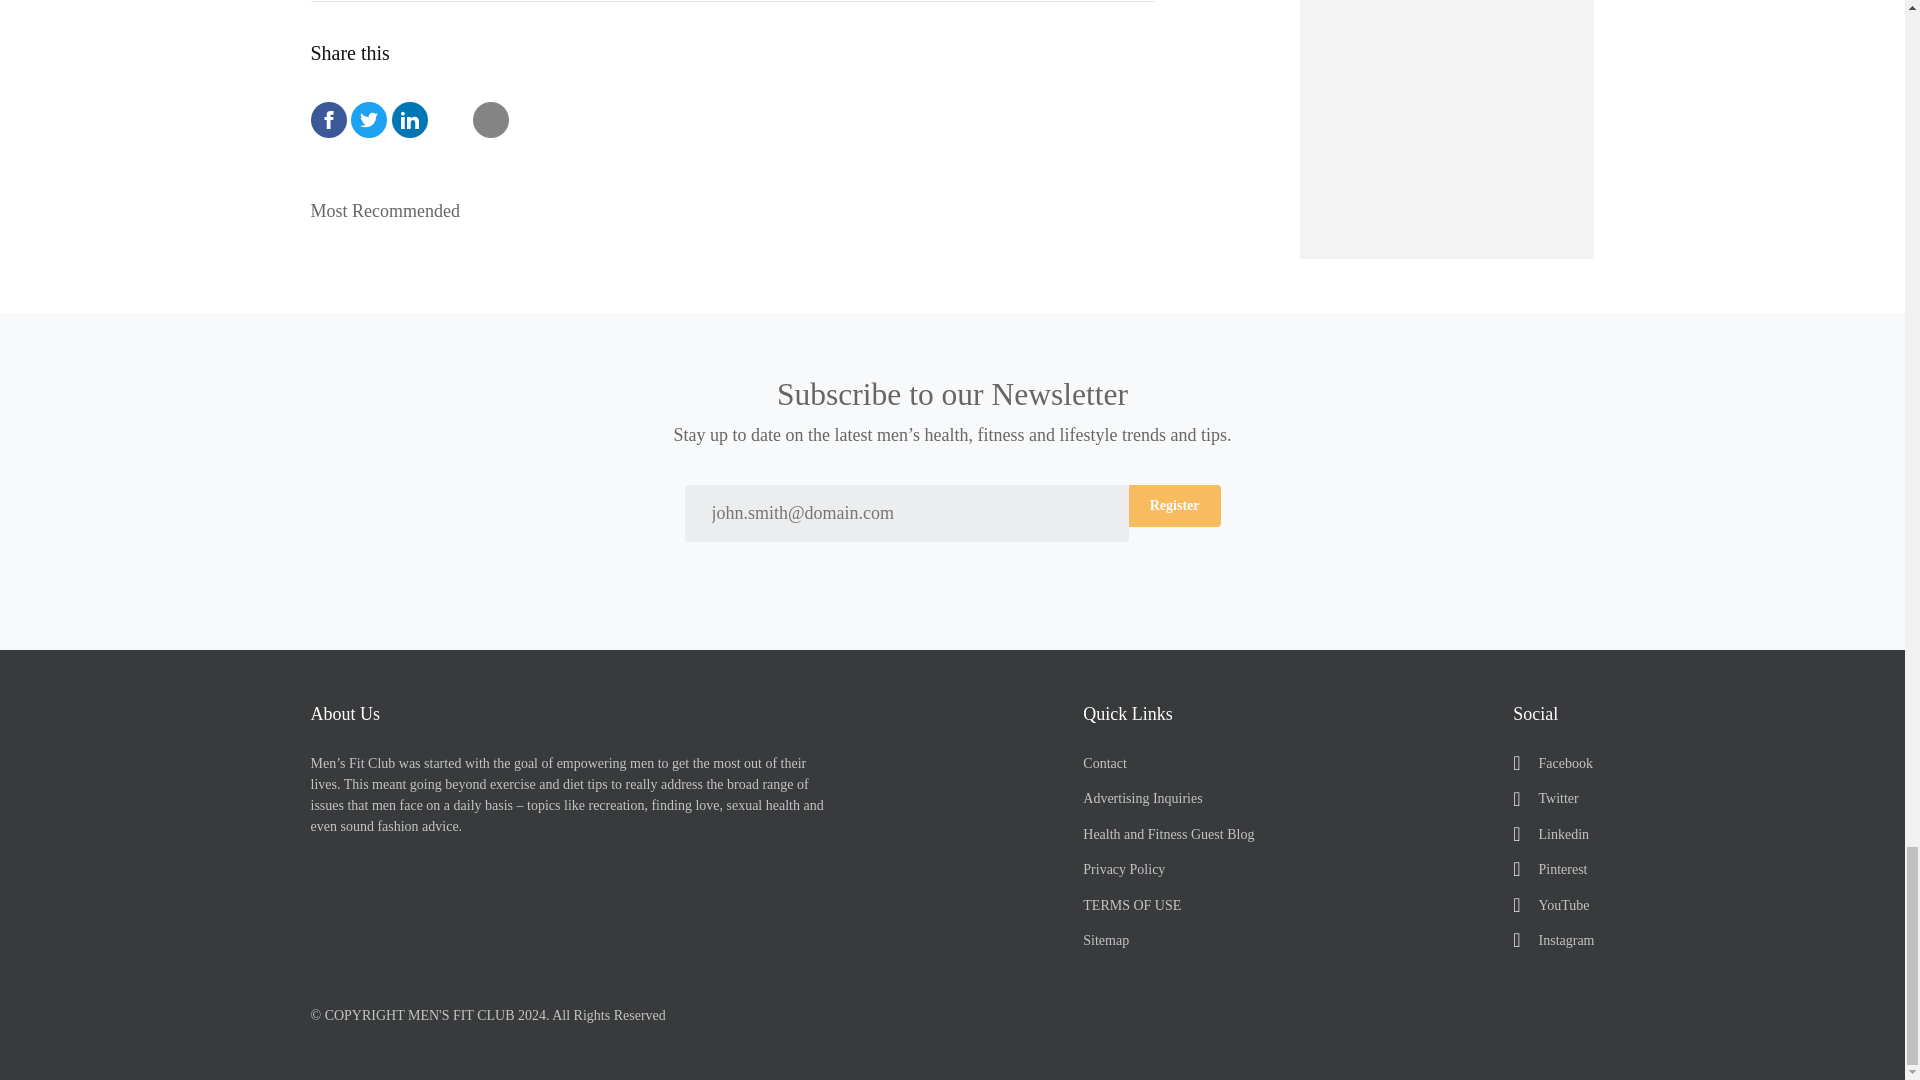 The height and width of the screenshot is (1080, 1920). What do you see at coordinates (1552, 940) in the screenshot?
I see `Instagram` at bounding box center [1552, 940].